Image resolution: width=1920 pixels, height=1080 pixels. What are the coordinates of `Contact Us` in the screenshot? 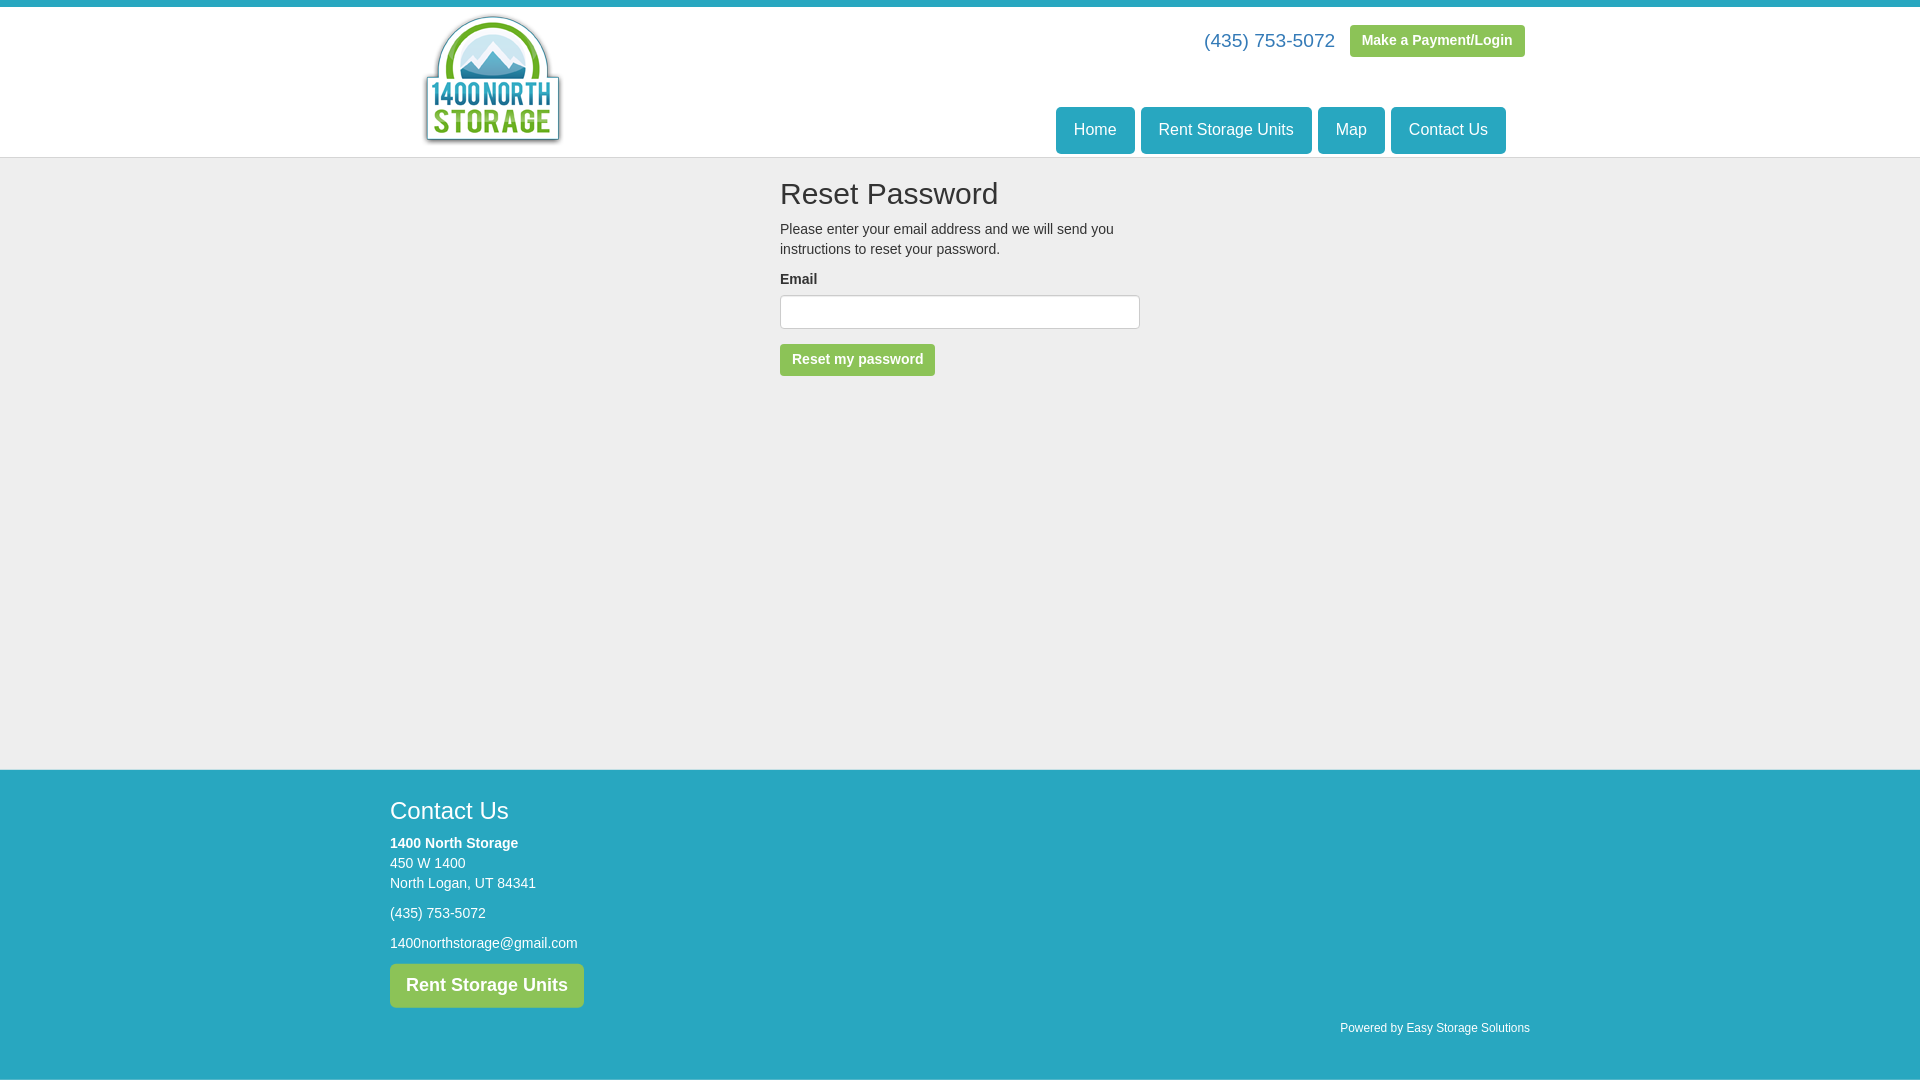 It's located at (1448, 130).